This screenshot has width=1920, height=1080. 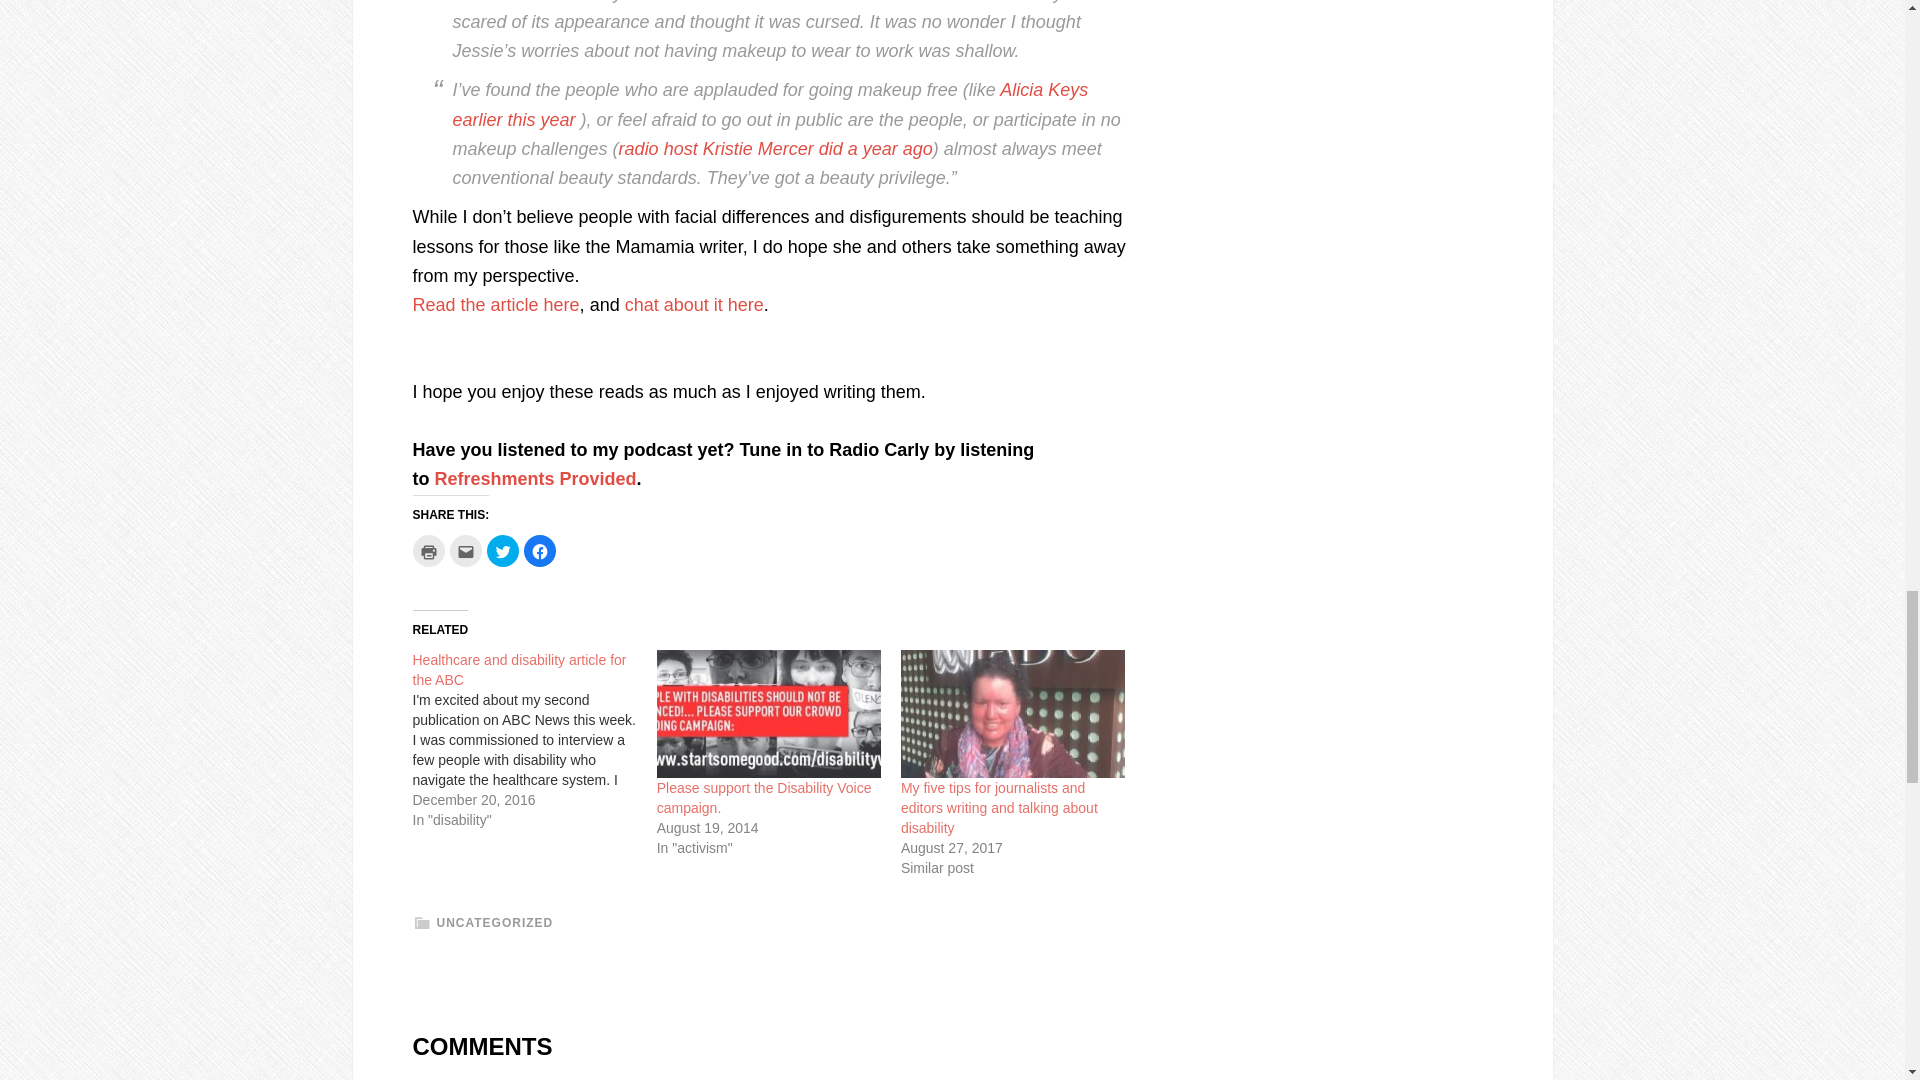 I want to click on Click to share on Twitter, so click(x=502, y=550).